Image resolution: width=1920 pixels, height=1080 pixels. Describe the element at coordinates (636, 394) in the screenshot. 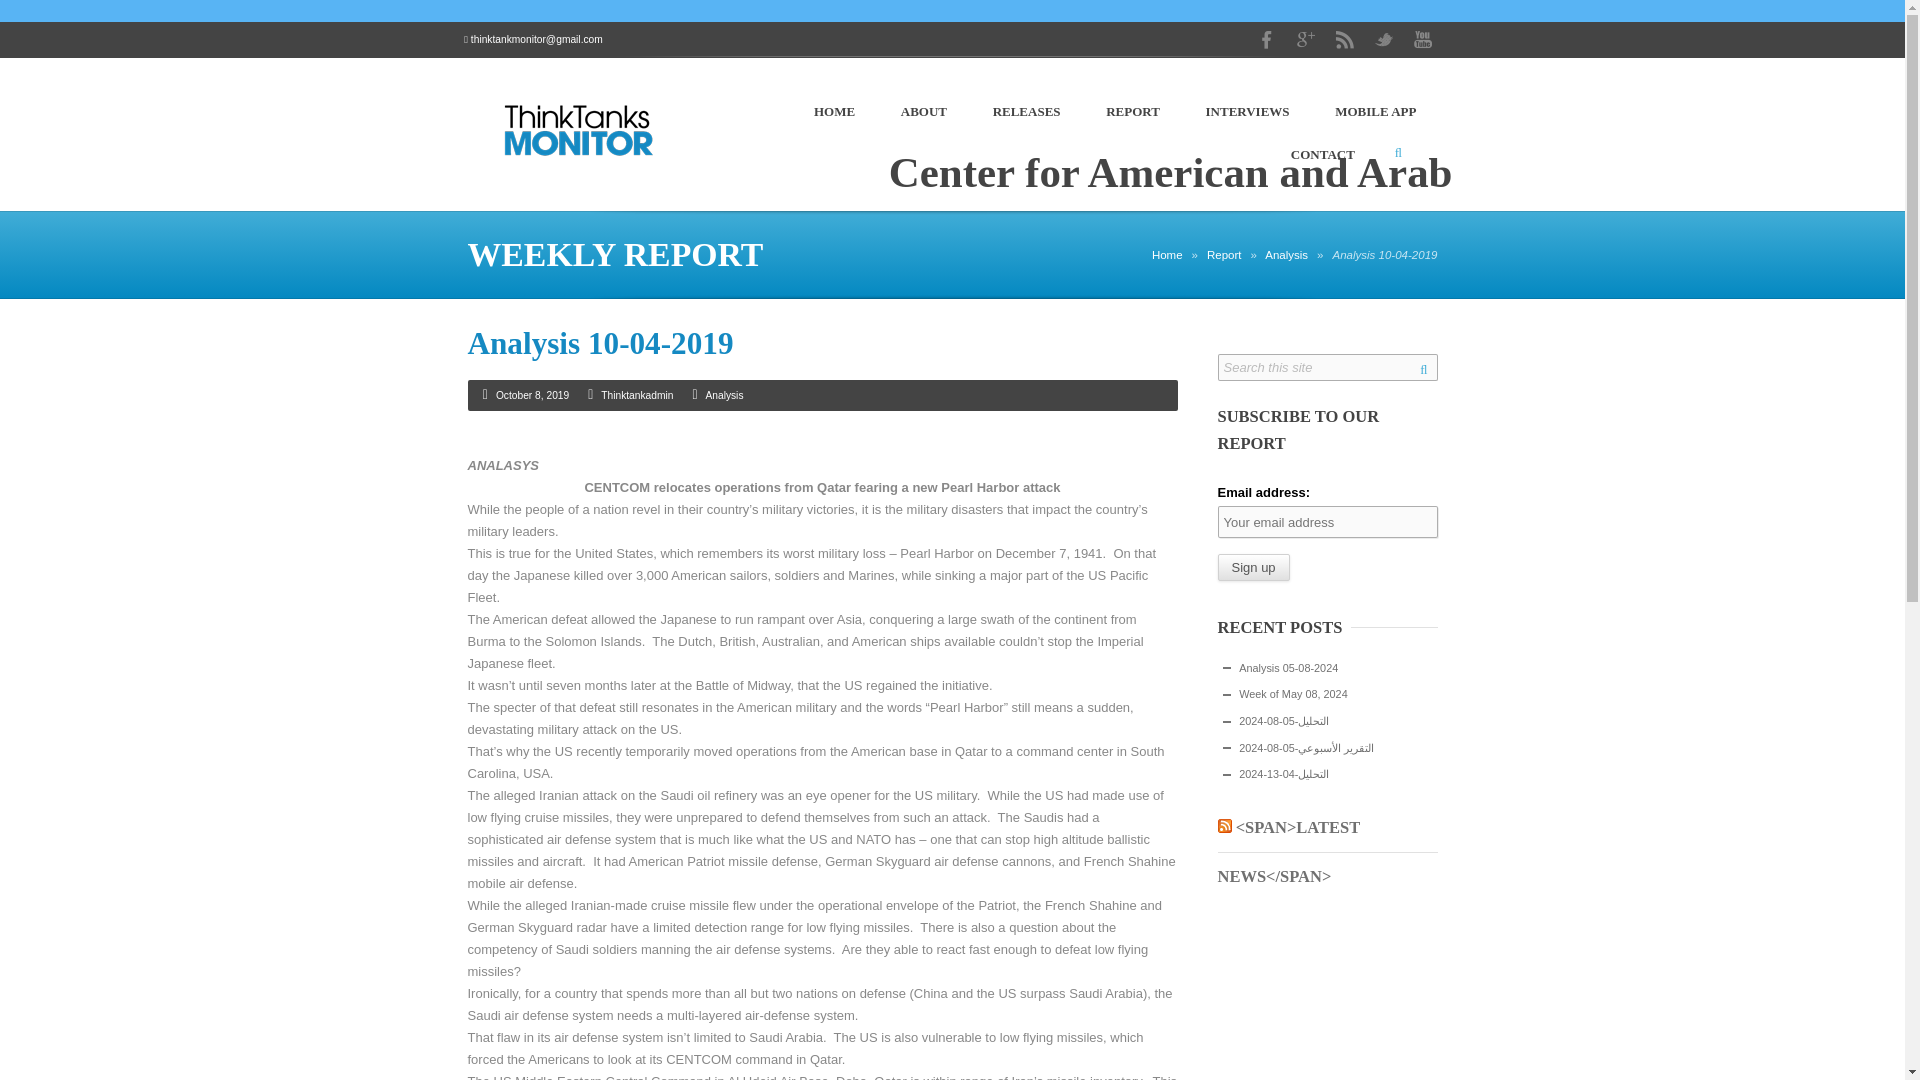

I see `Thinktankadmin` at that location.